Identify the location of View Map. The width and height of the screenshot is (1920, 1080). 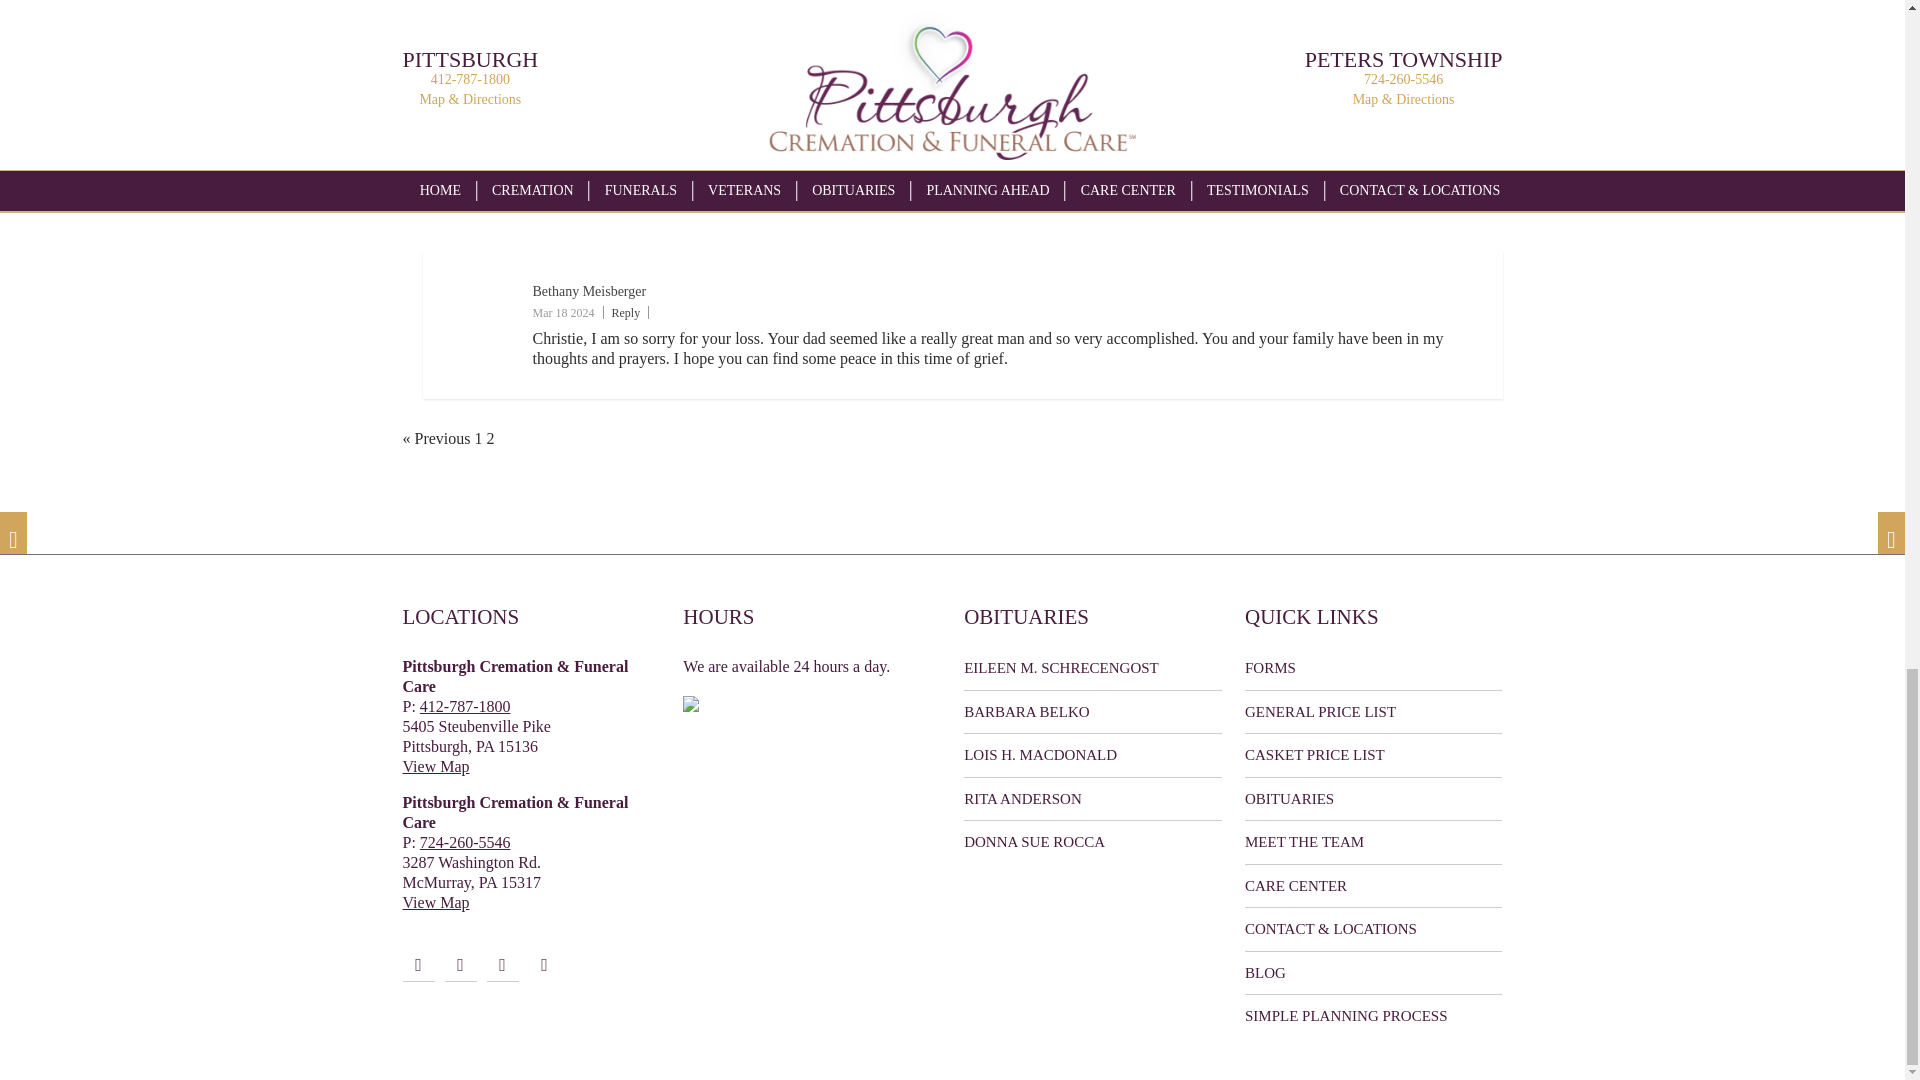
(434, 902).